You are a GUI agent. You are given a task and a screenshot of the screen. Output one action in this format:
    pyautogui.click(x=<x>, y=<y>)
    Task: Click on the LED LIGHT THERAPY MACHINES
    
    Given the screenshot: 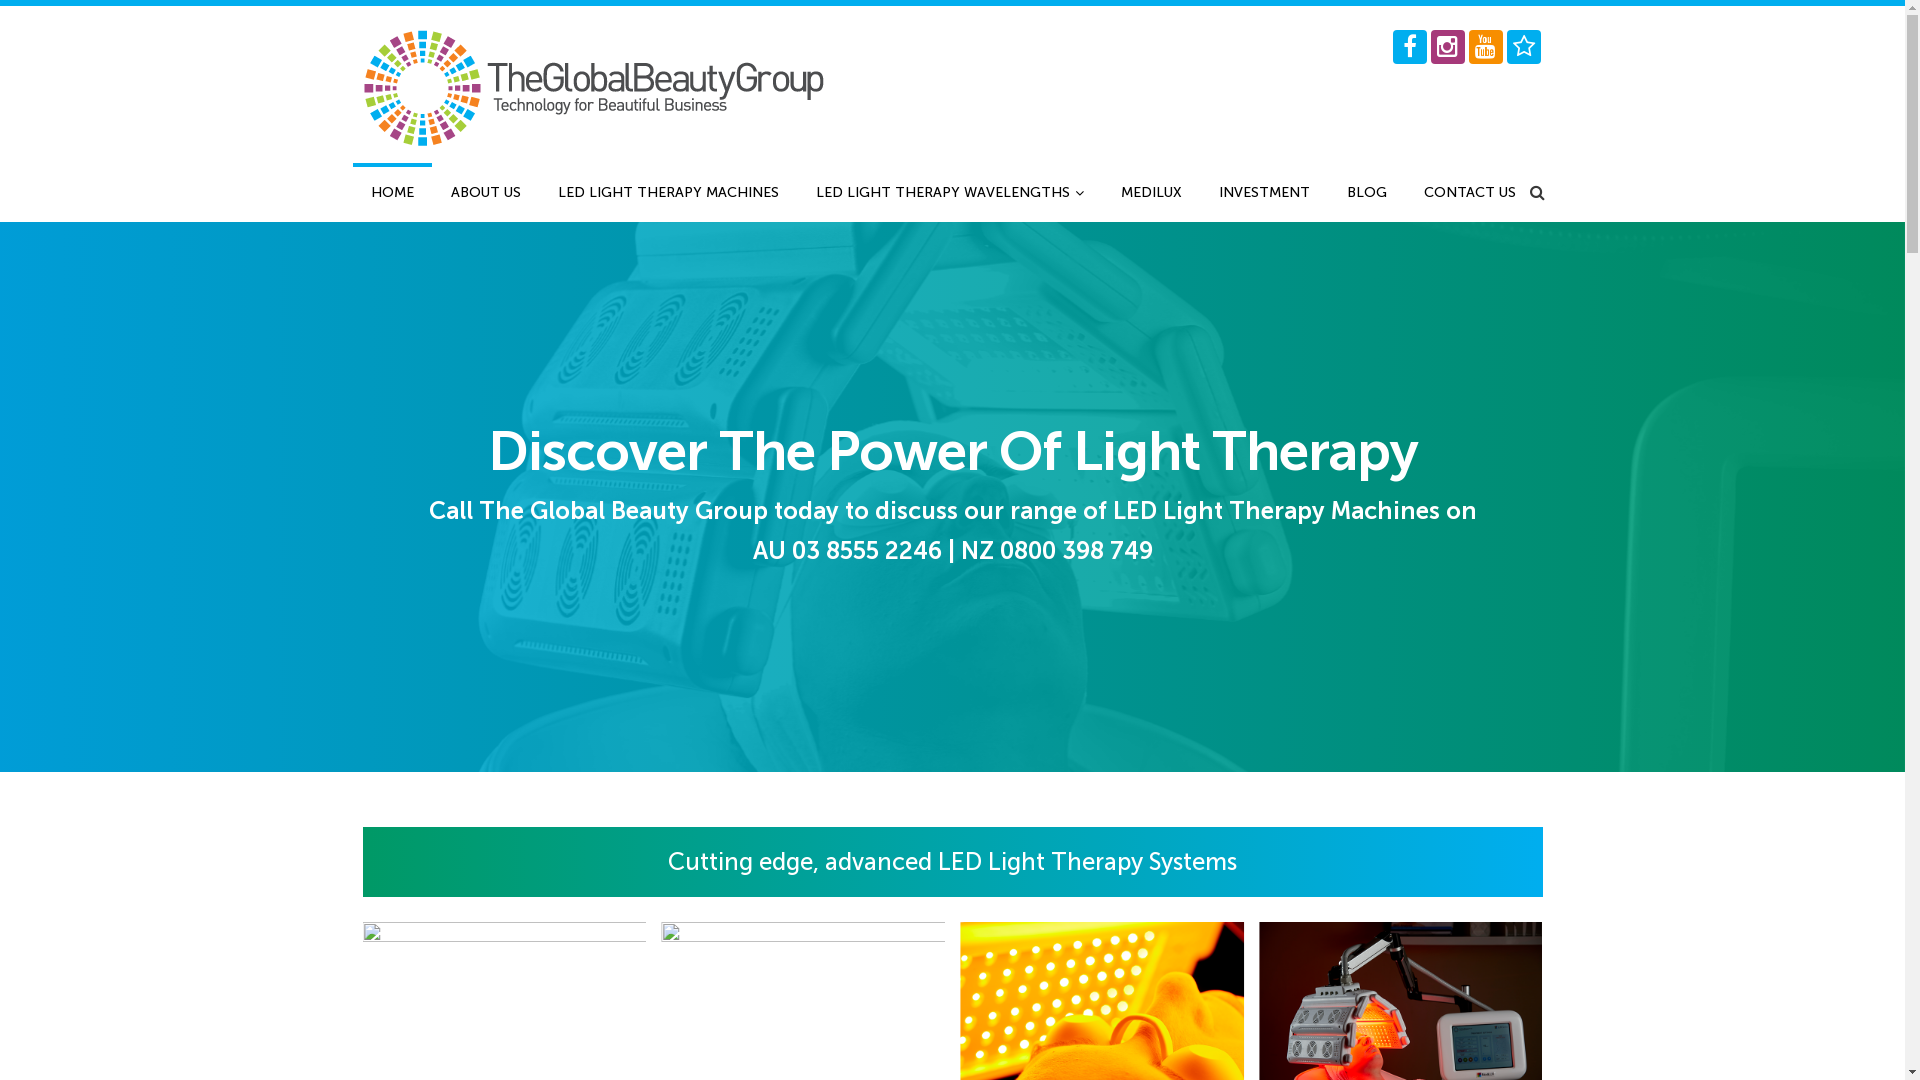 What is the action you would take?
    pyautogui.click(x=668, y=192)
    